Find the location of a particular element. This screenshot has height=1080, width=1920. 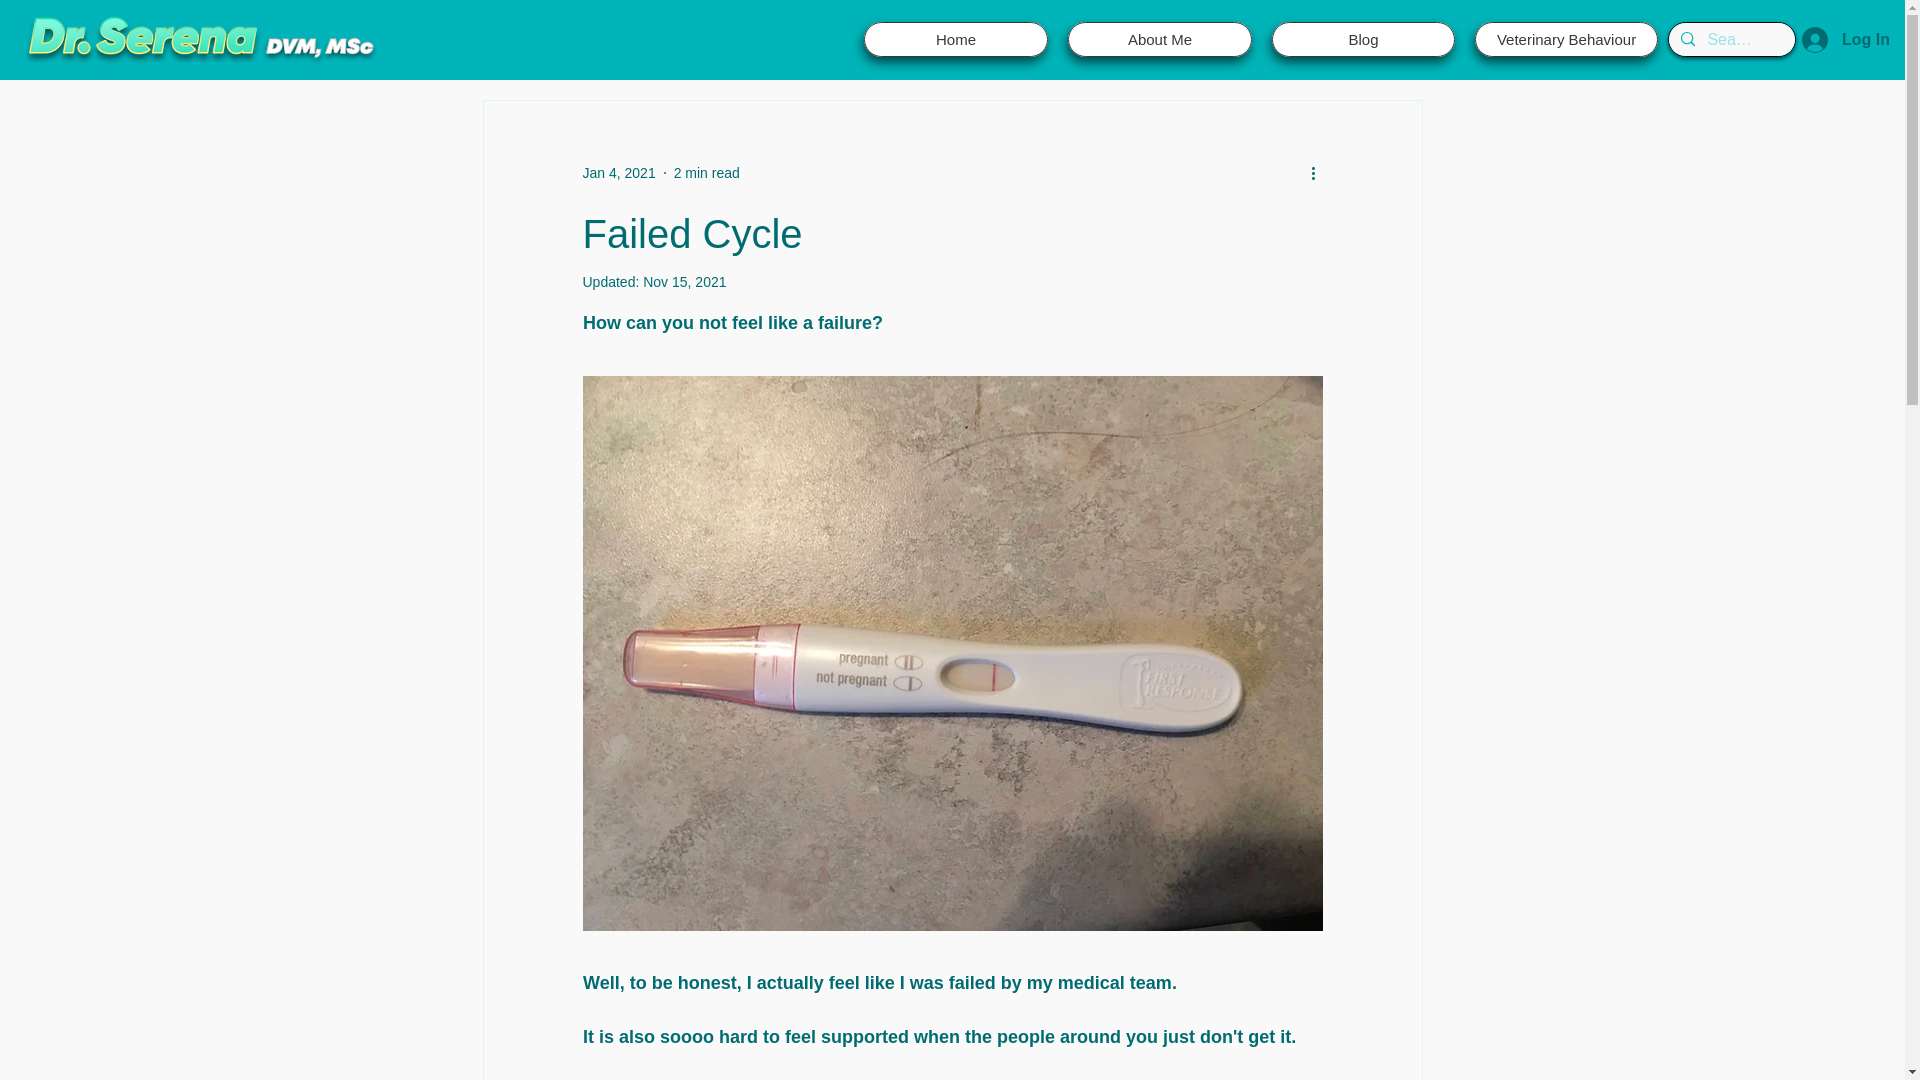

Log In is located at coordinates (1846, 40).